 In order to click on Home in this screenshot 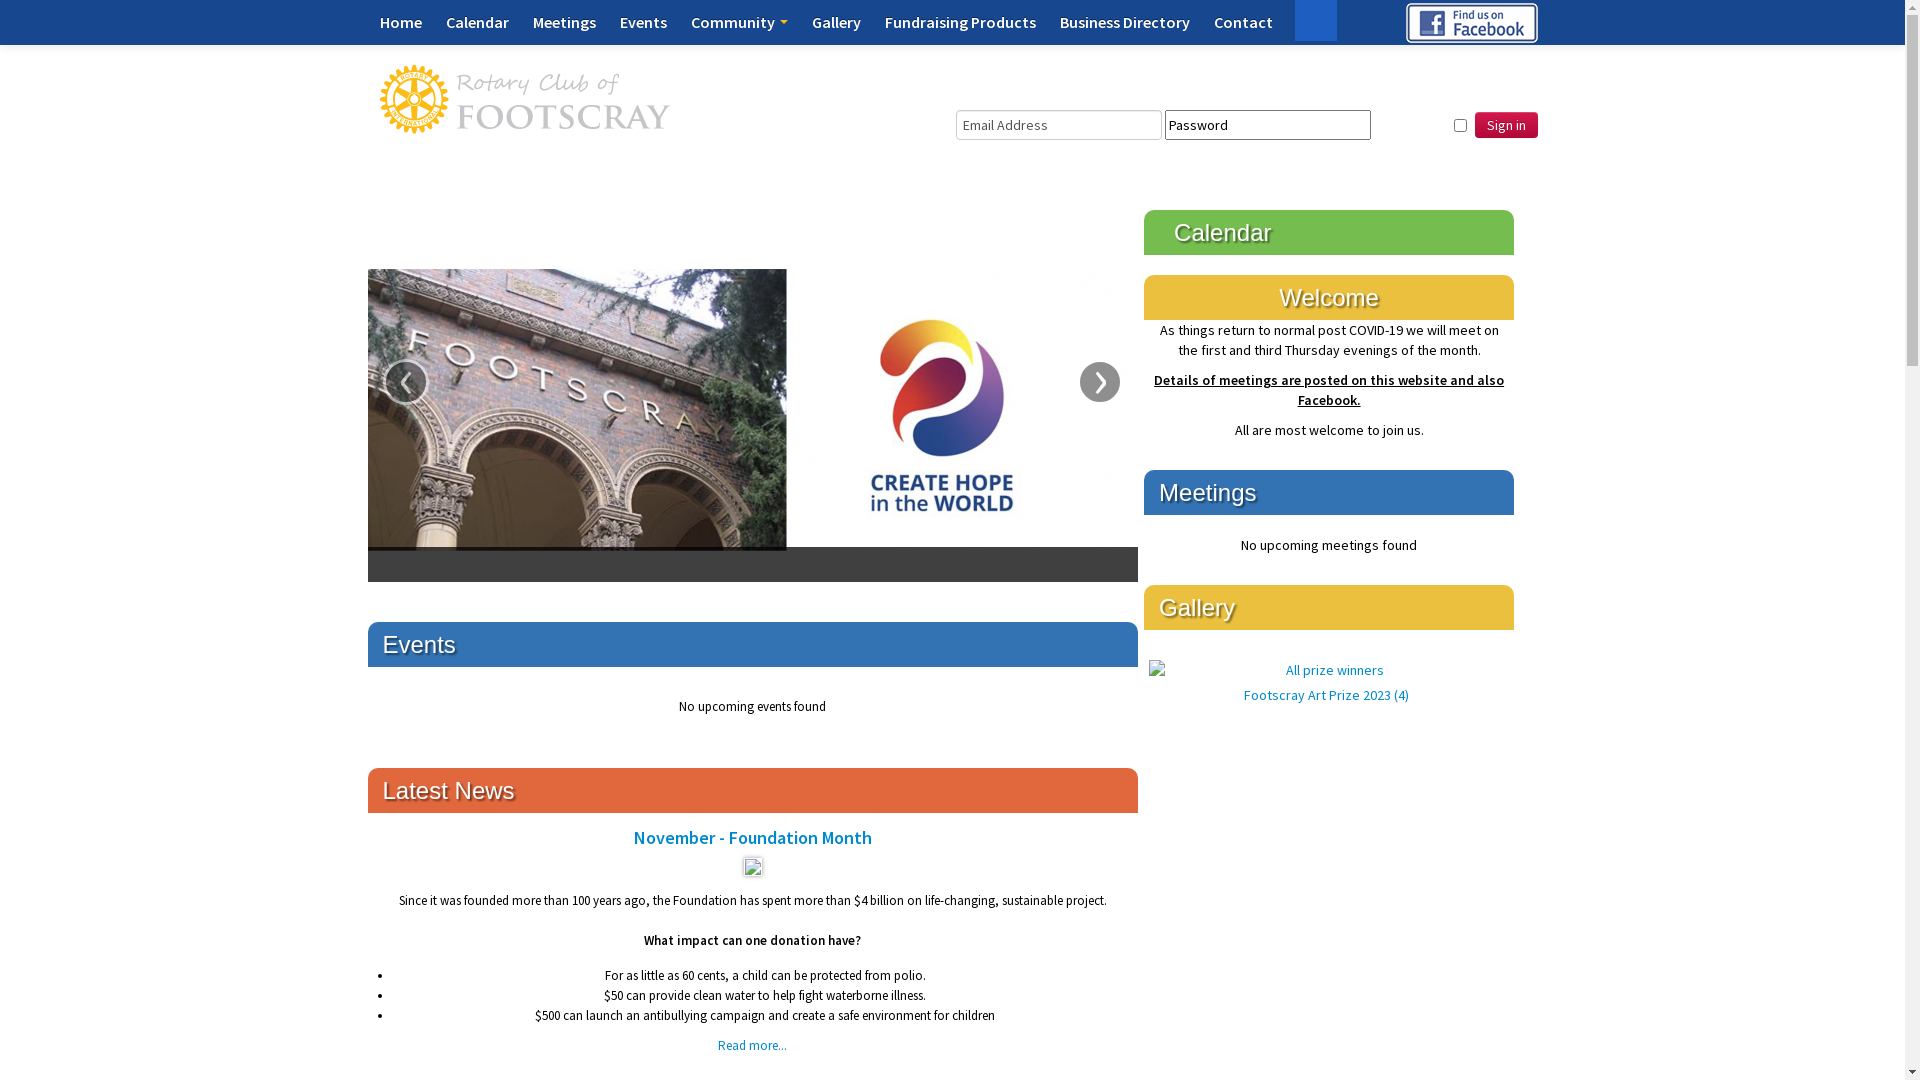, I will do `click(401, 22)`.